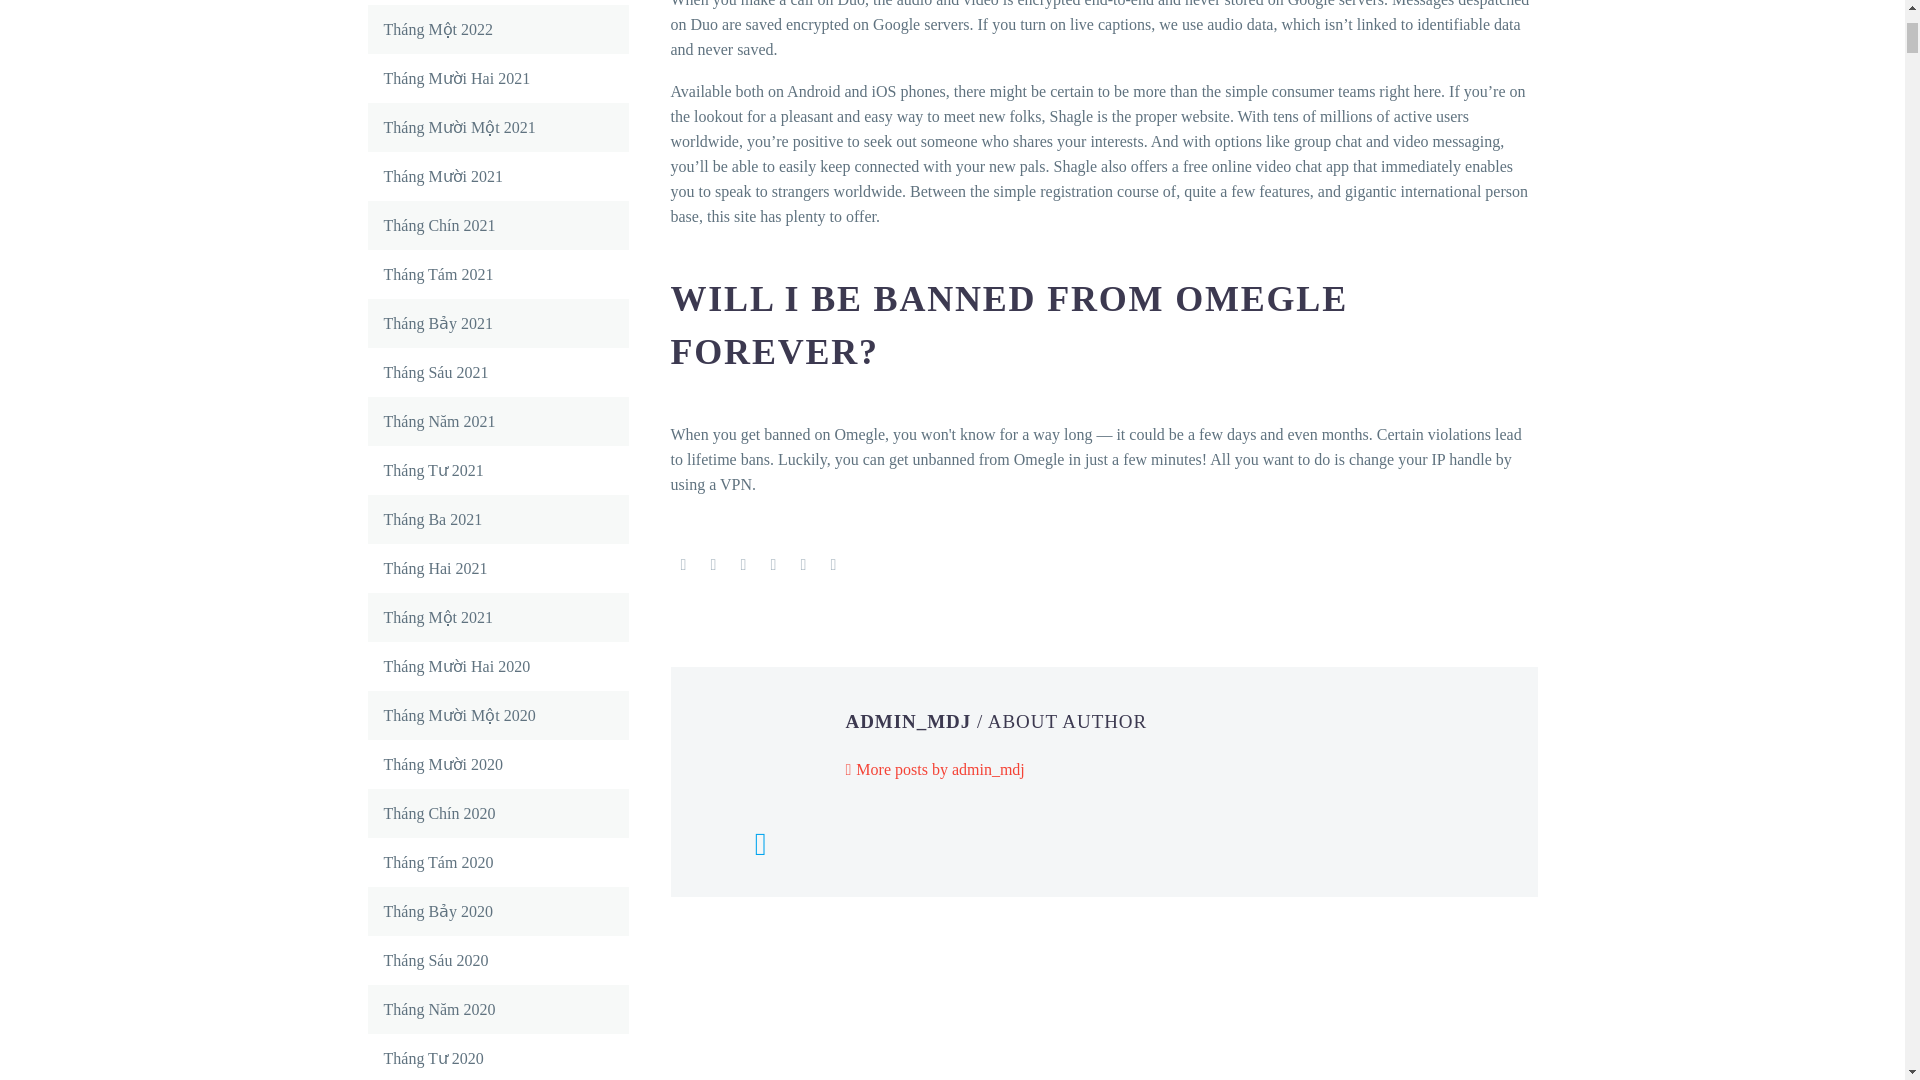 The image size is (1920, 1080). What do you see at coordinates (744, 565) in the screenshot?
I see `Pinterest` at bounding box center [744, 565].